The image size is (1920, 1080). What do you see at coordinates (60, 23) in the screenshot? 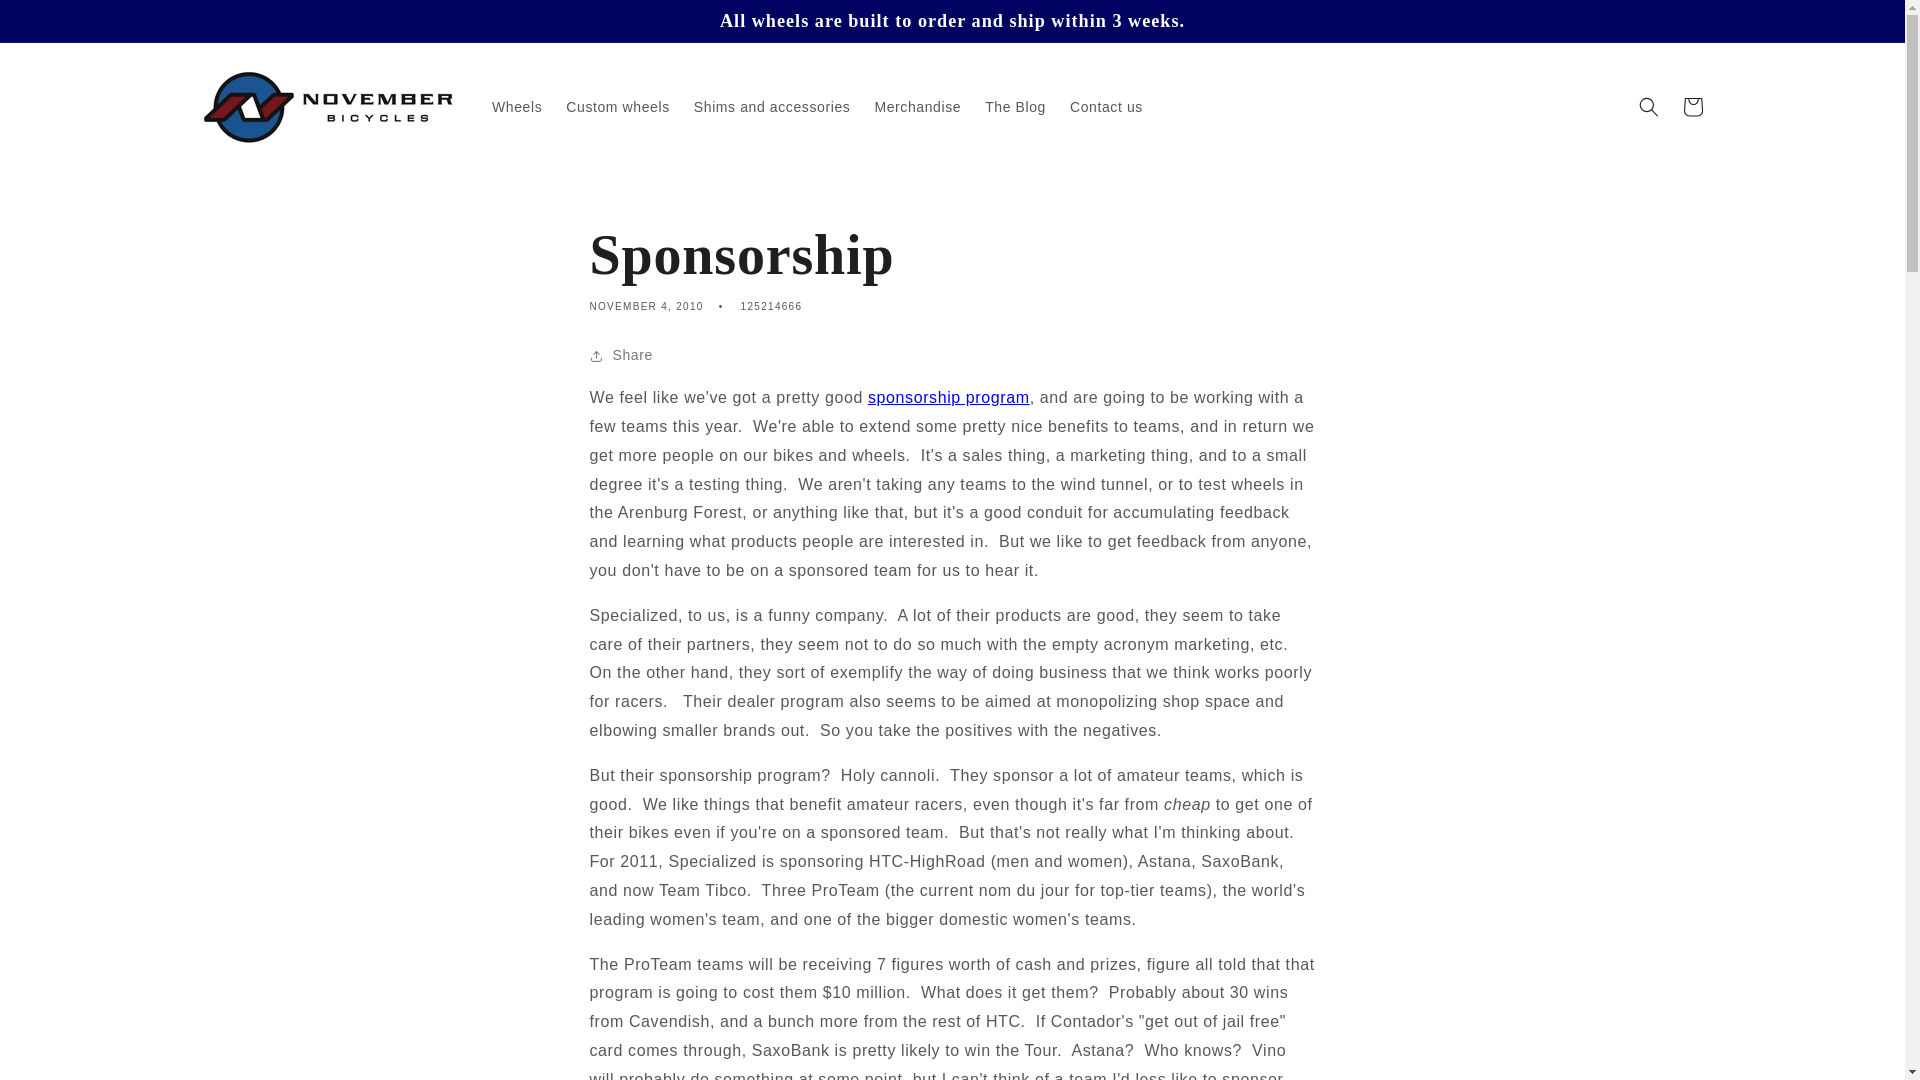
I see `Skip to content` at bounding box center [60, 23].